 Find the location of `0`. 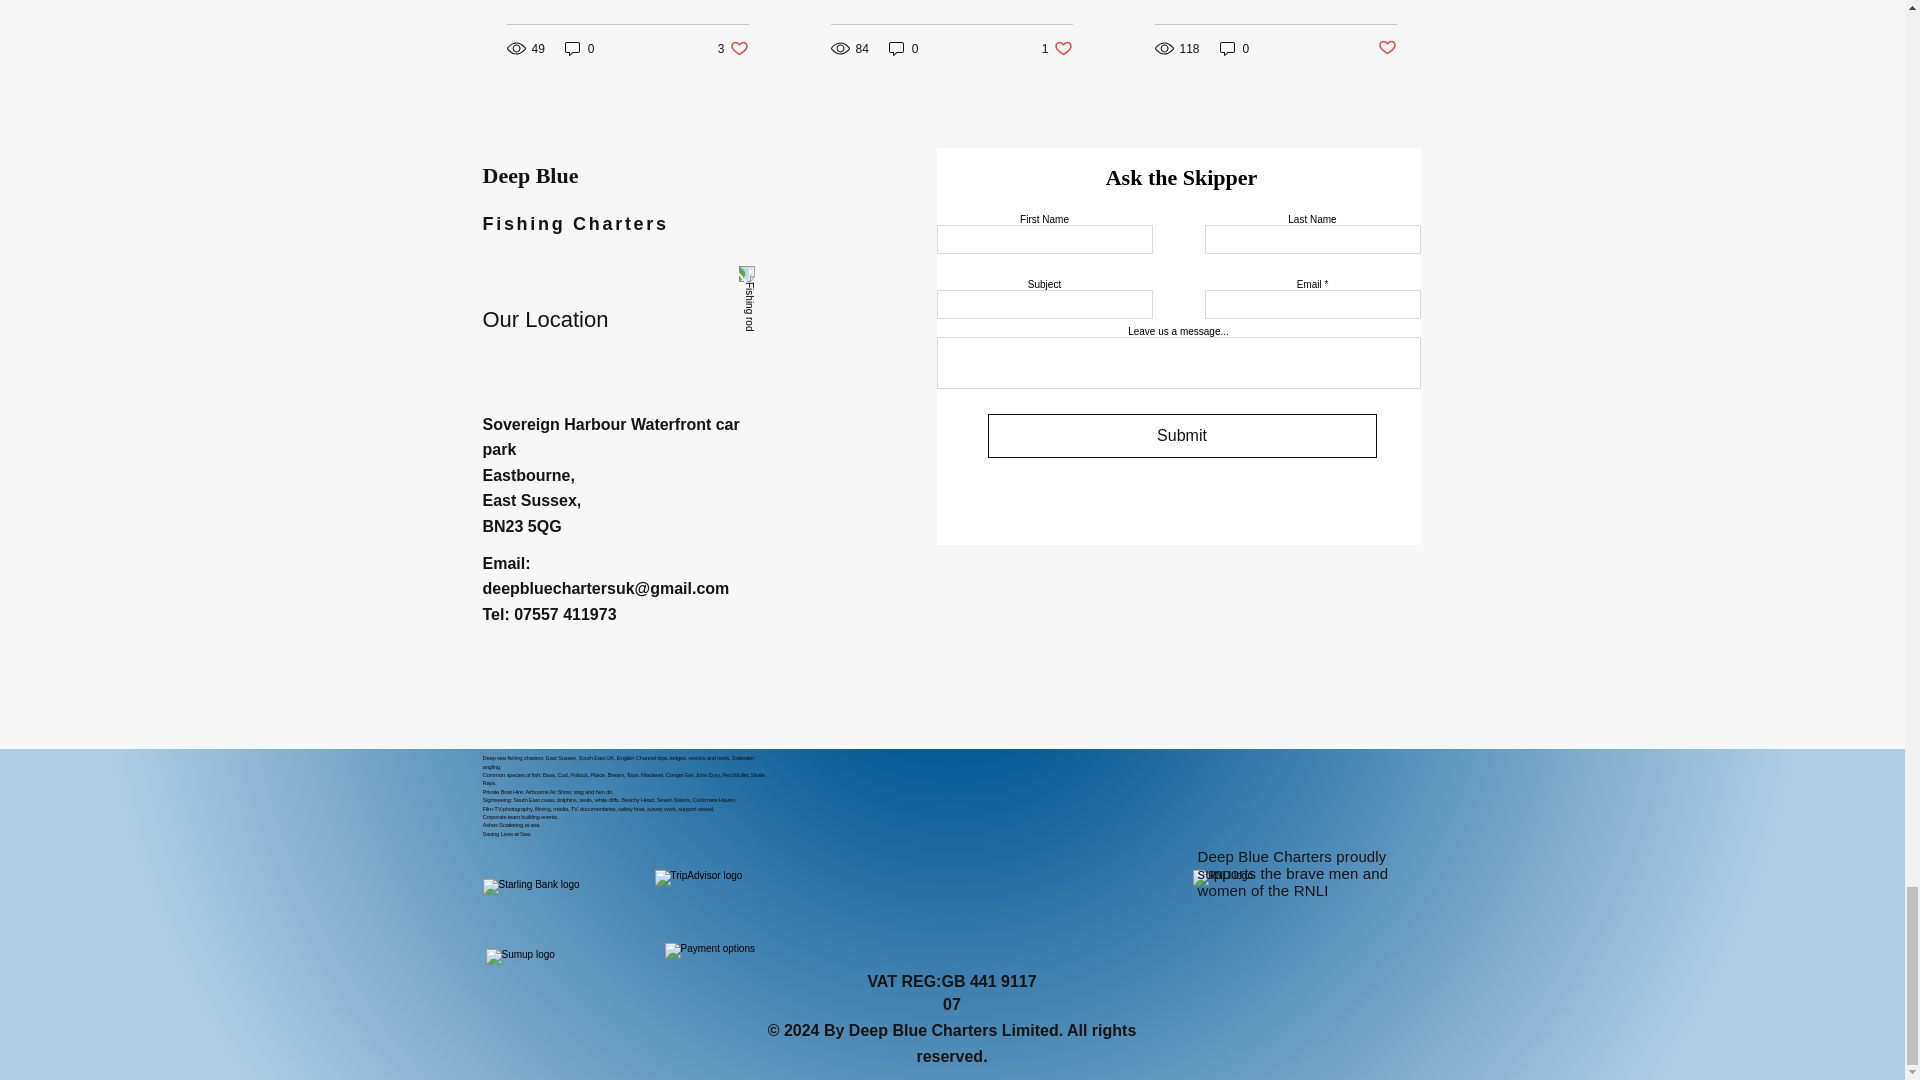

0 is located at coordinates (904, 48).